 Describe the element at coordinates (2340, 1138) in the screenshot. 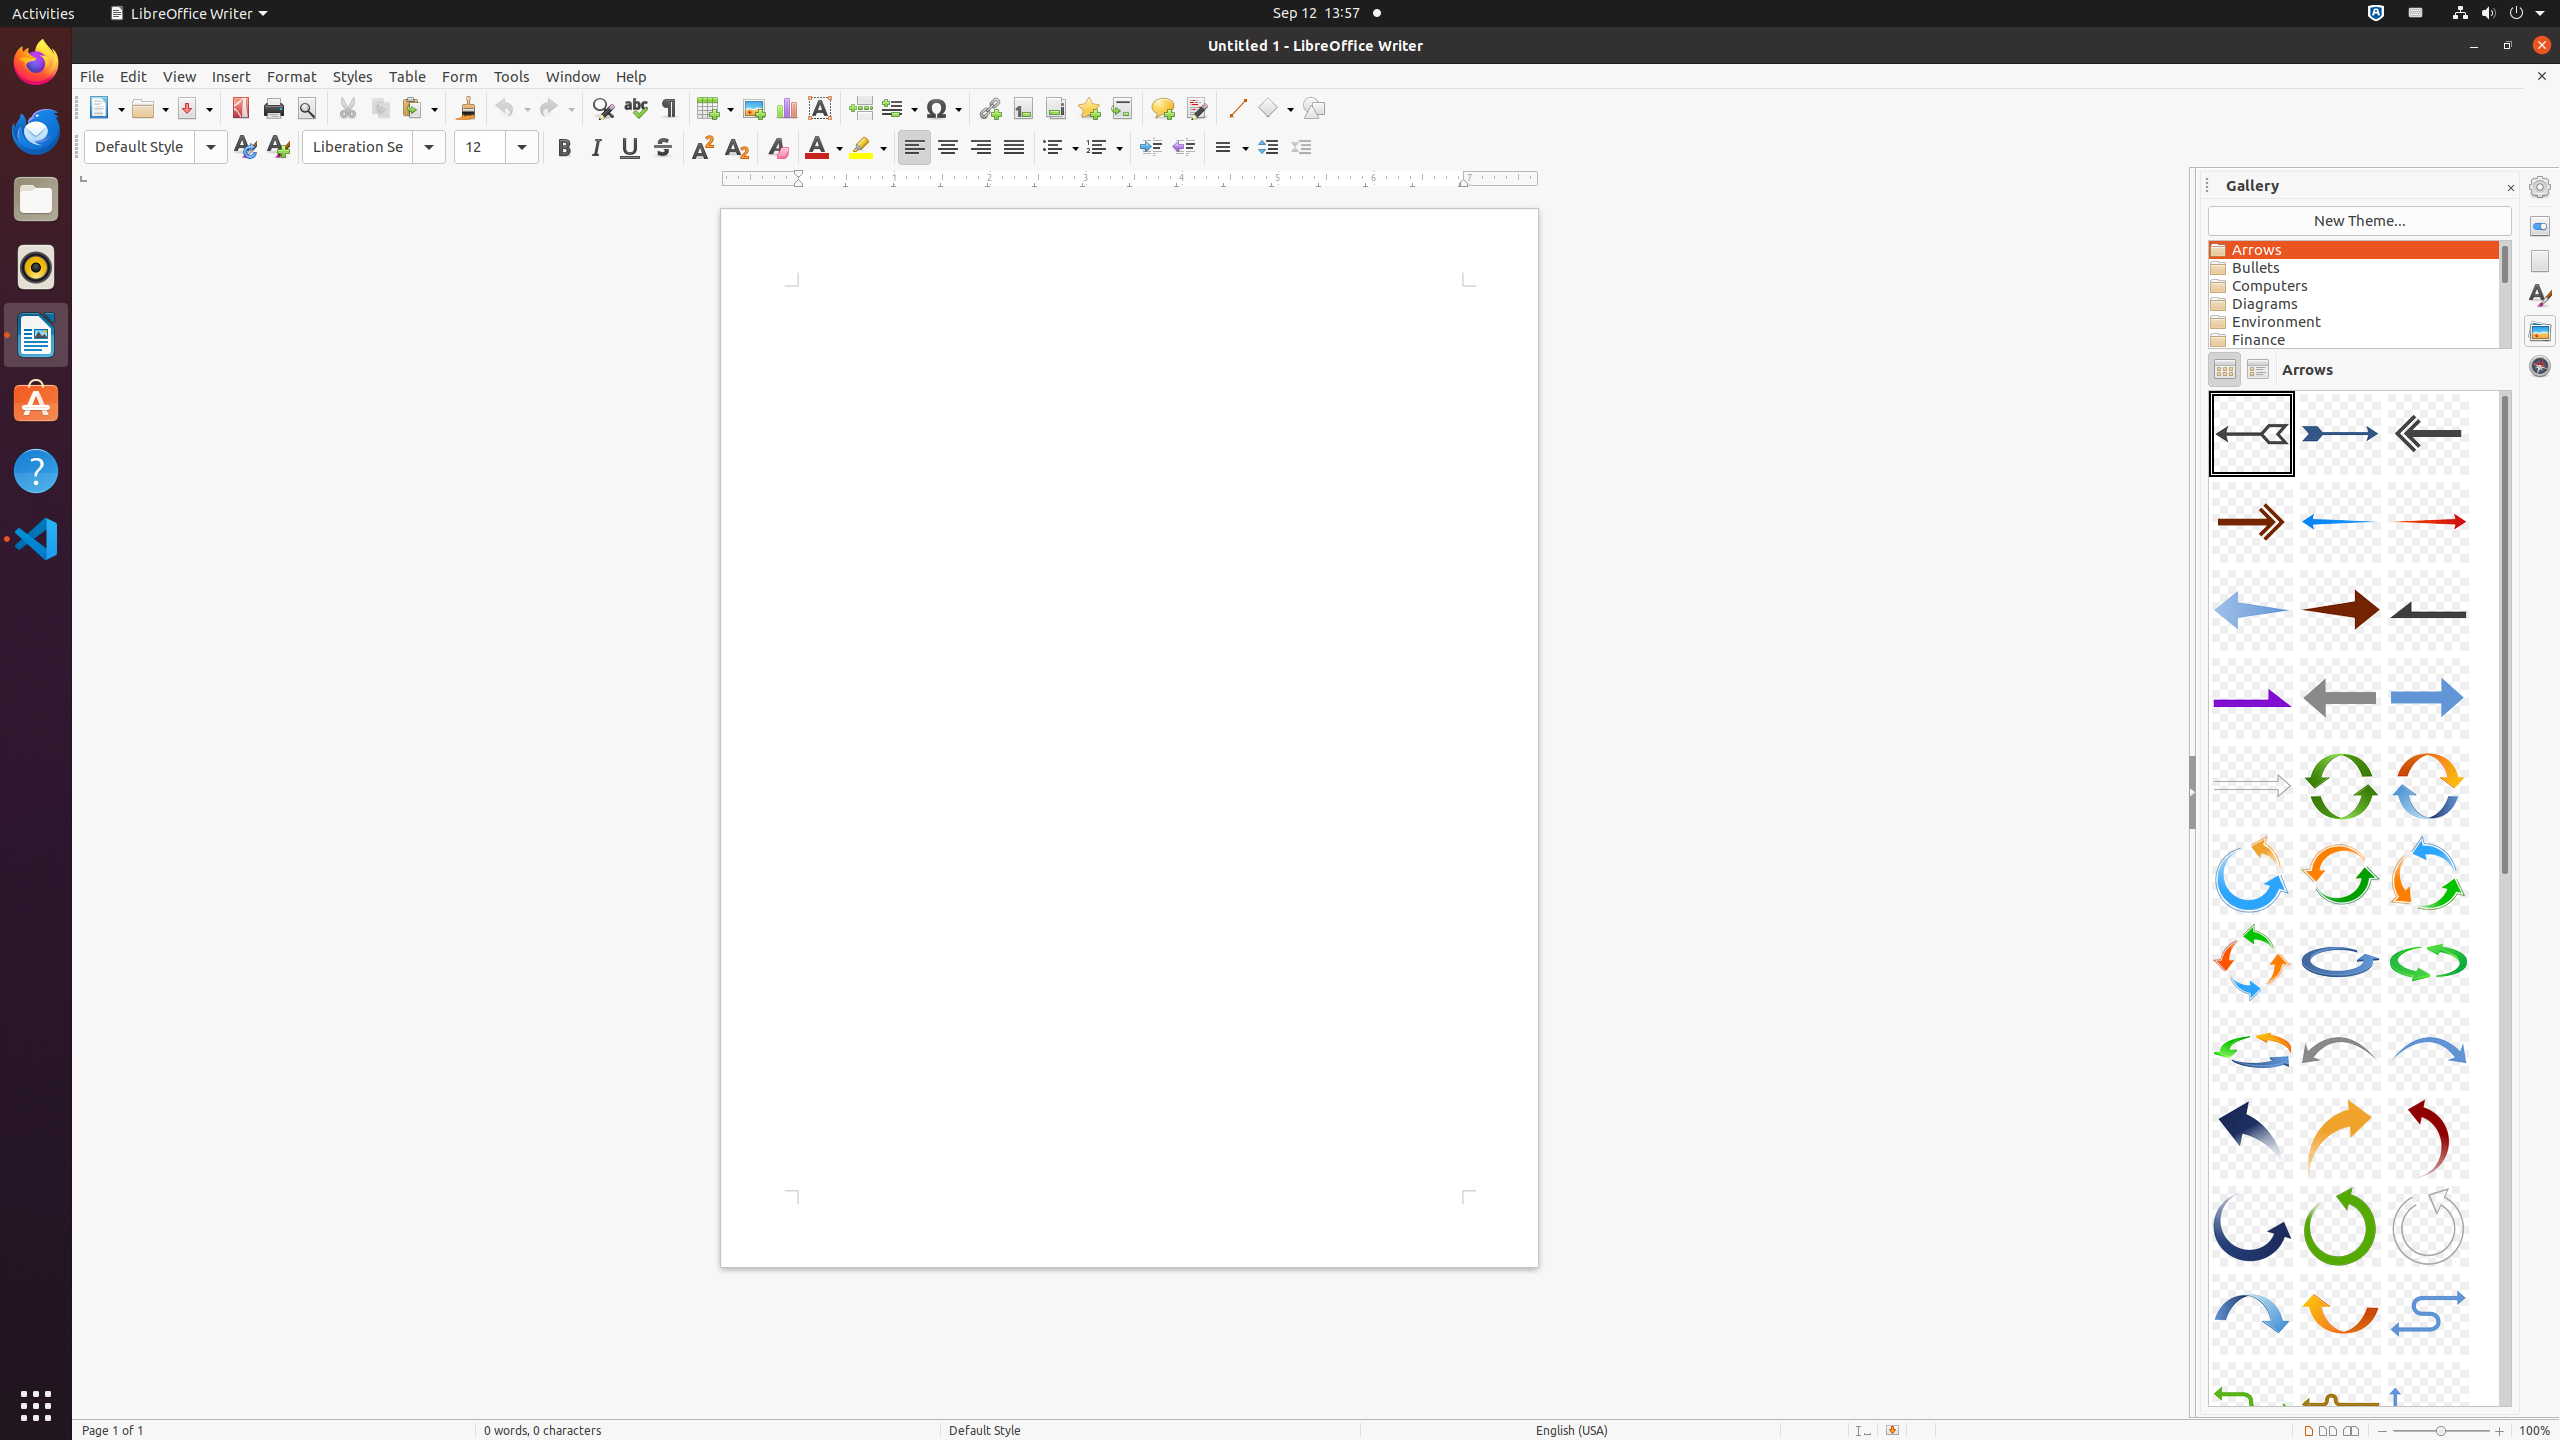

I see `A26-CurvedArrow-Orange` at that location.